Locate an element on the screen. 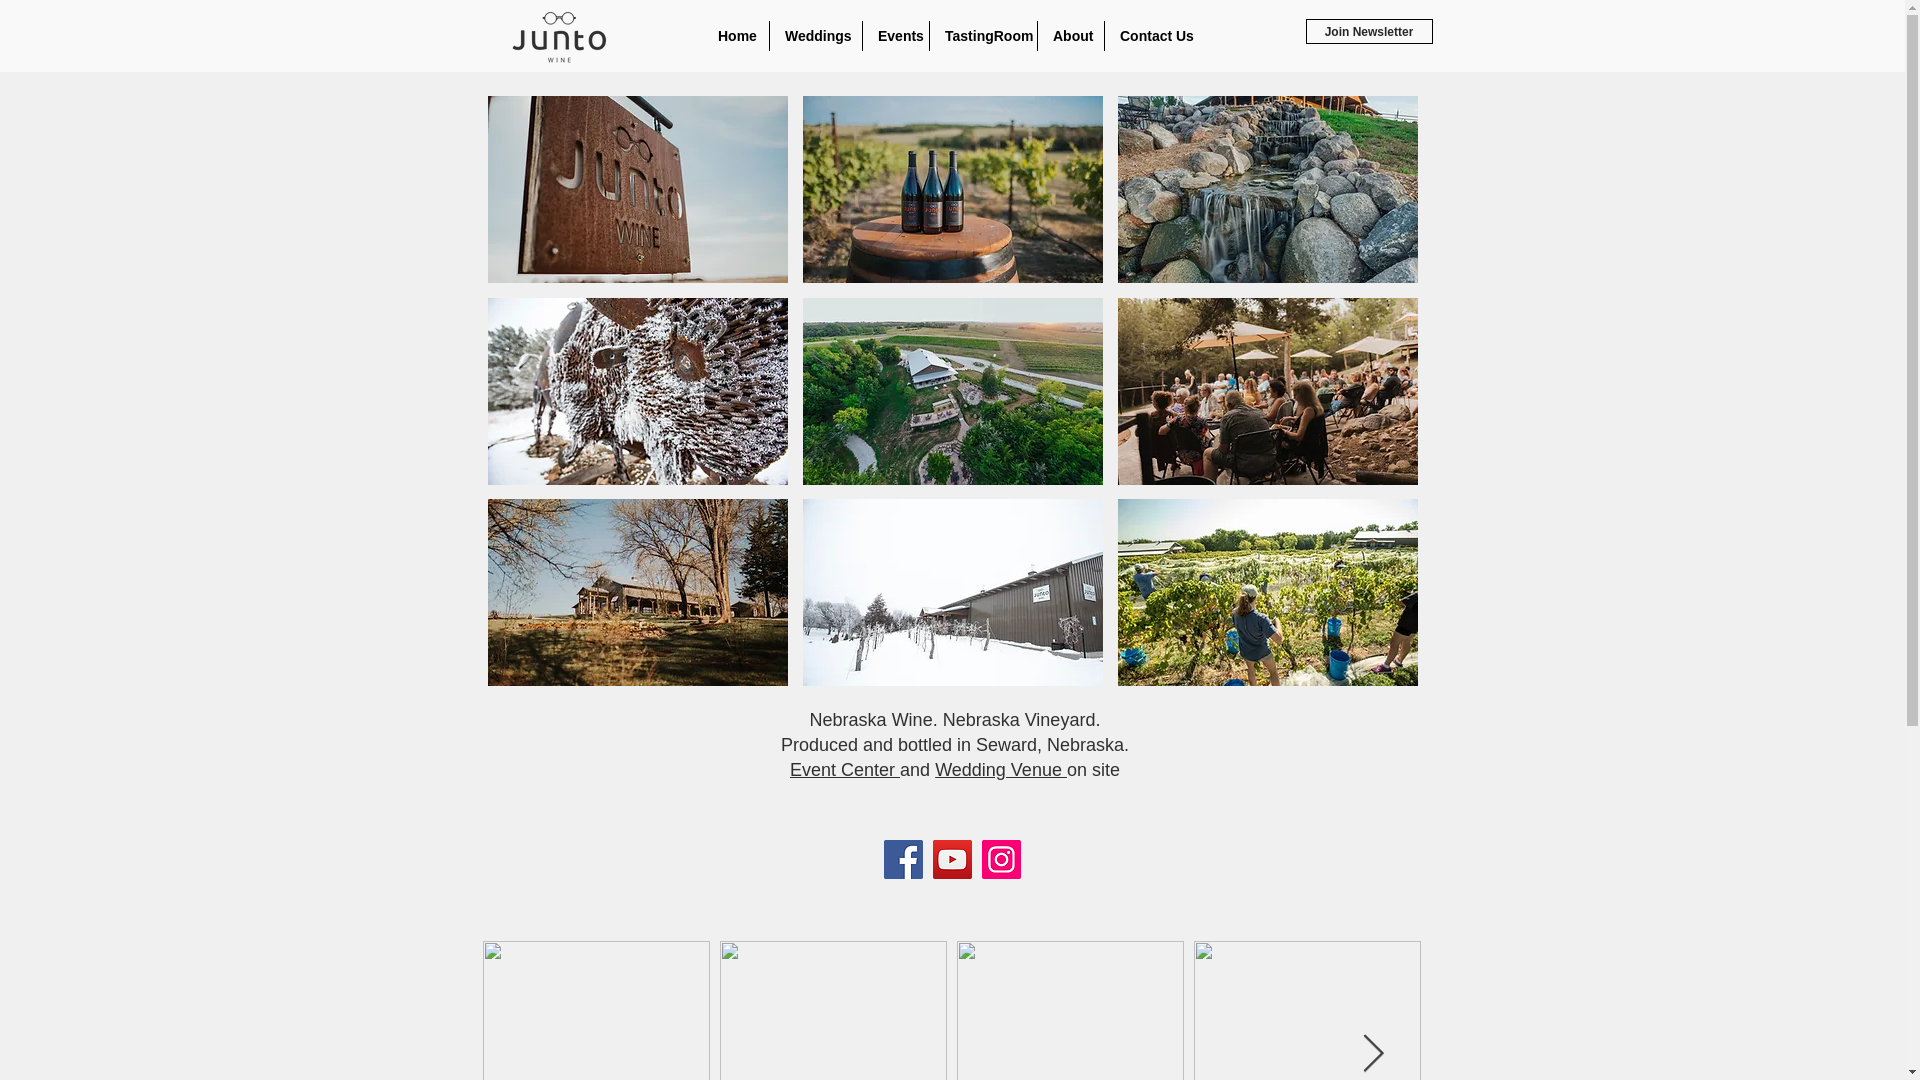  Home is located at coordinates (736, 35).